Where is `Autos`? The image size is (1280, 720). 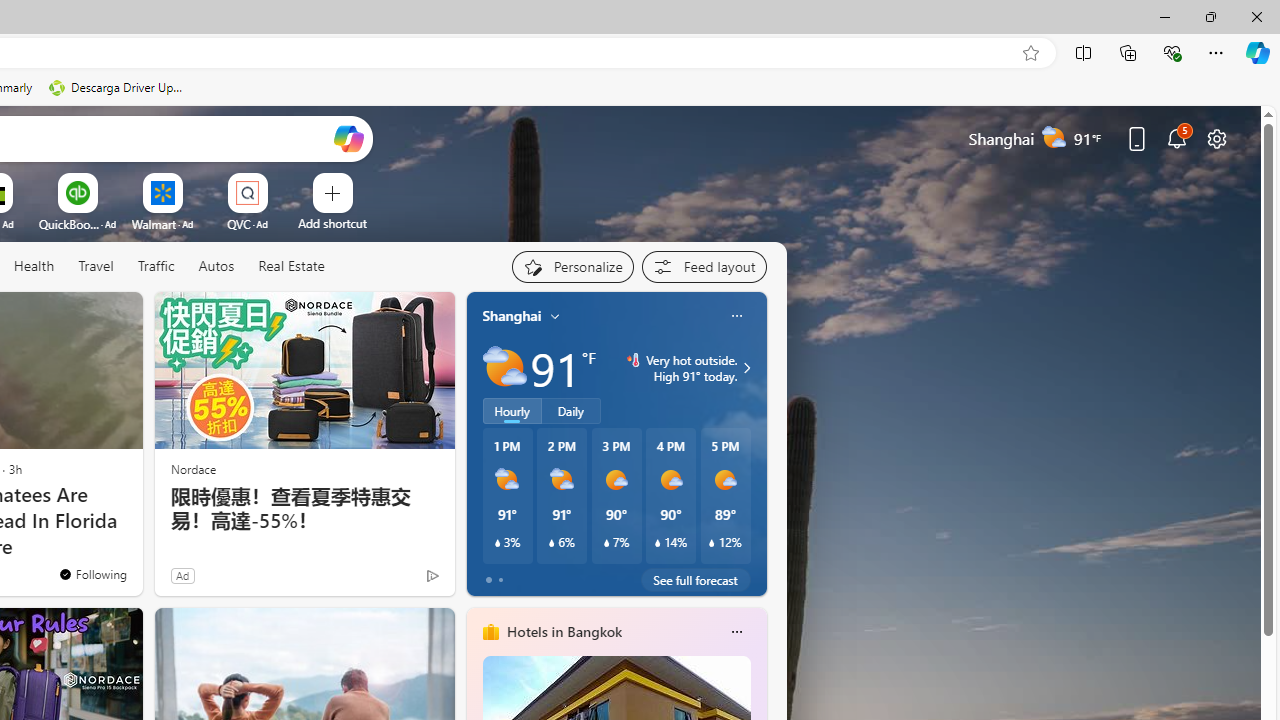
Autos is located at coordinates (216, 266).